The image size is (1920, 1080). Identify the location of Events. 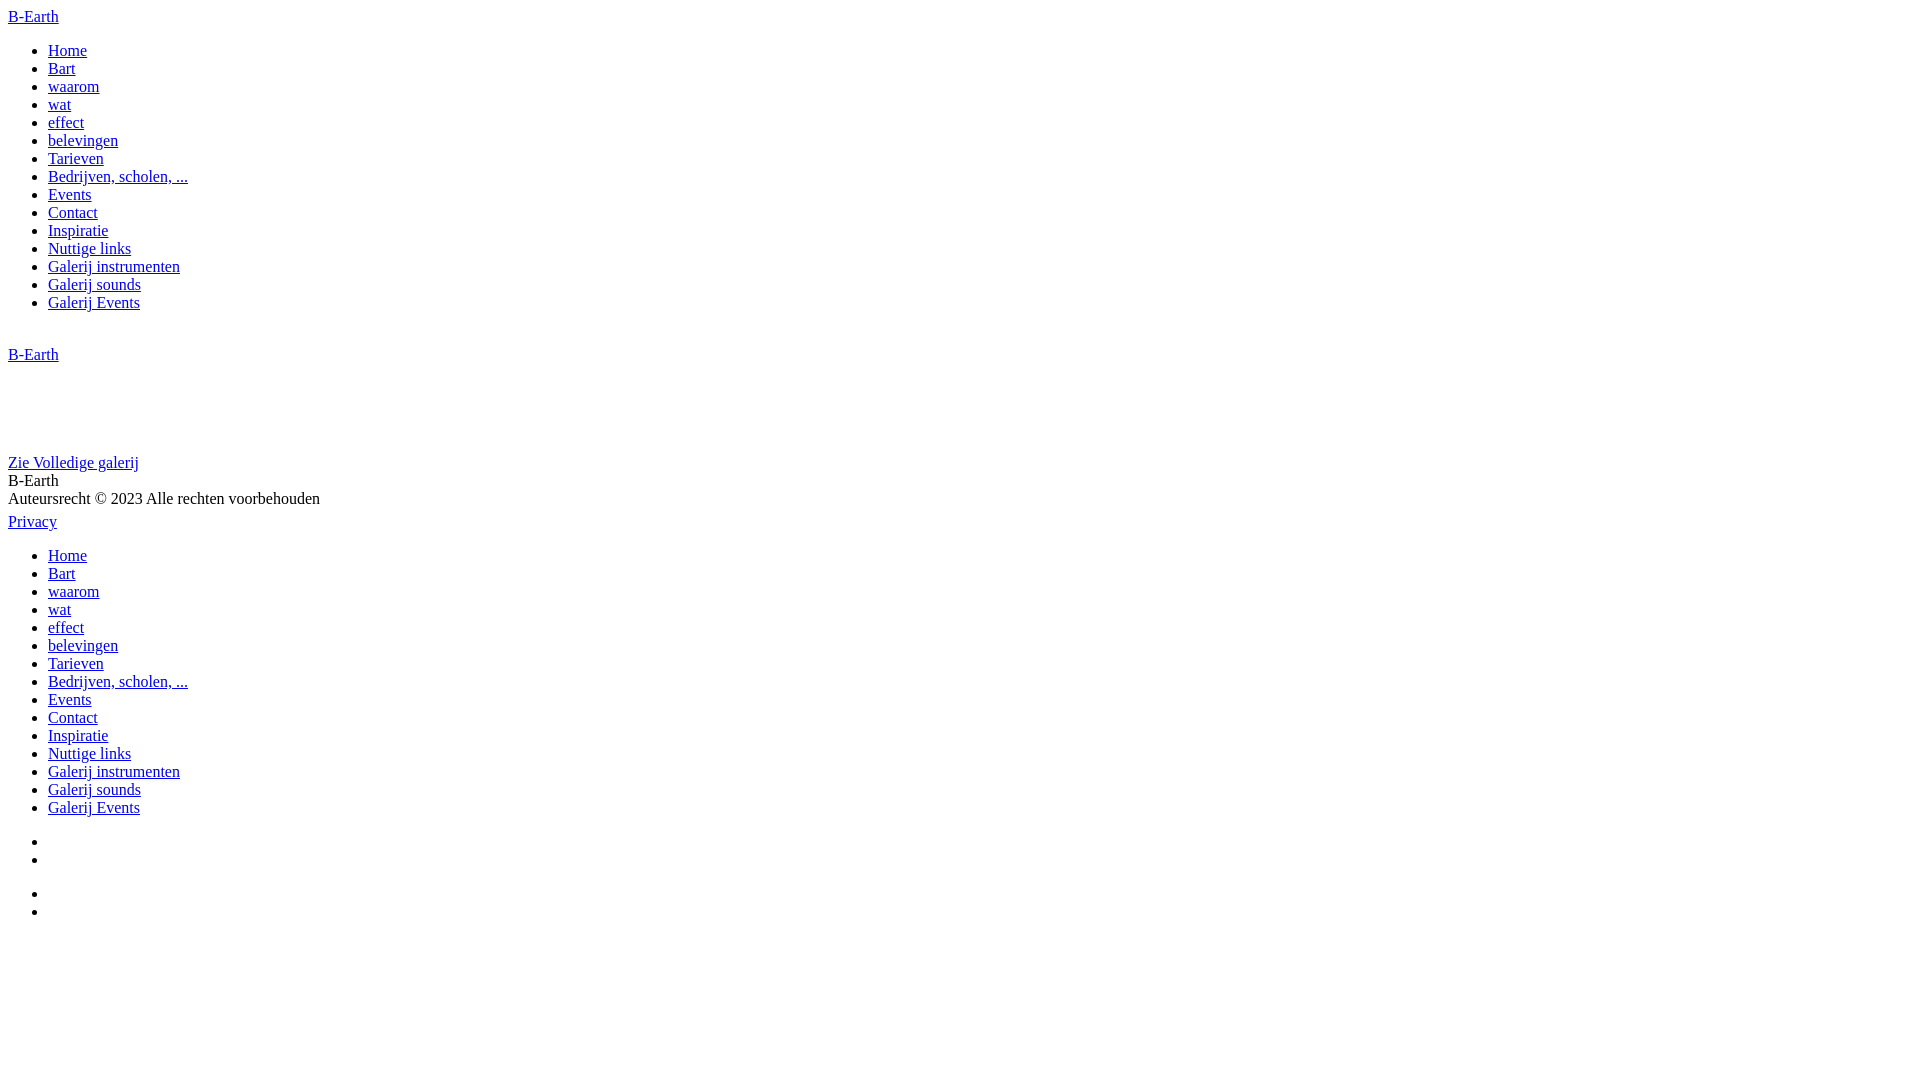
(70, 700).